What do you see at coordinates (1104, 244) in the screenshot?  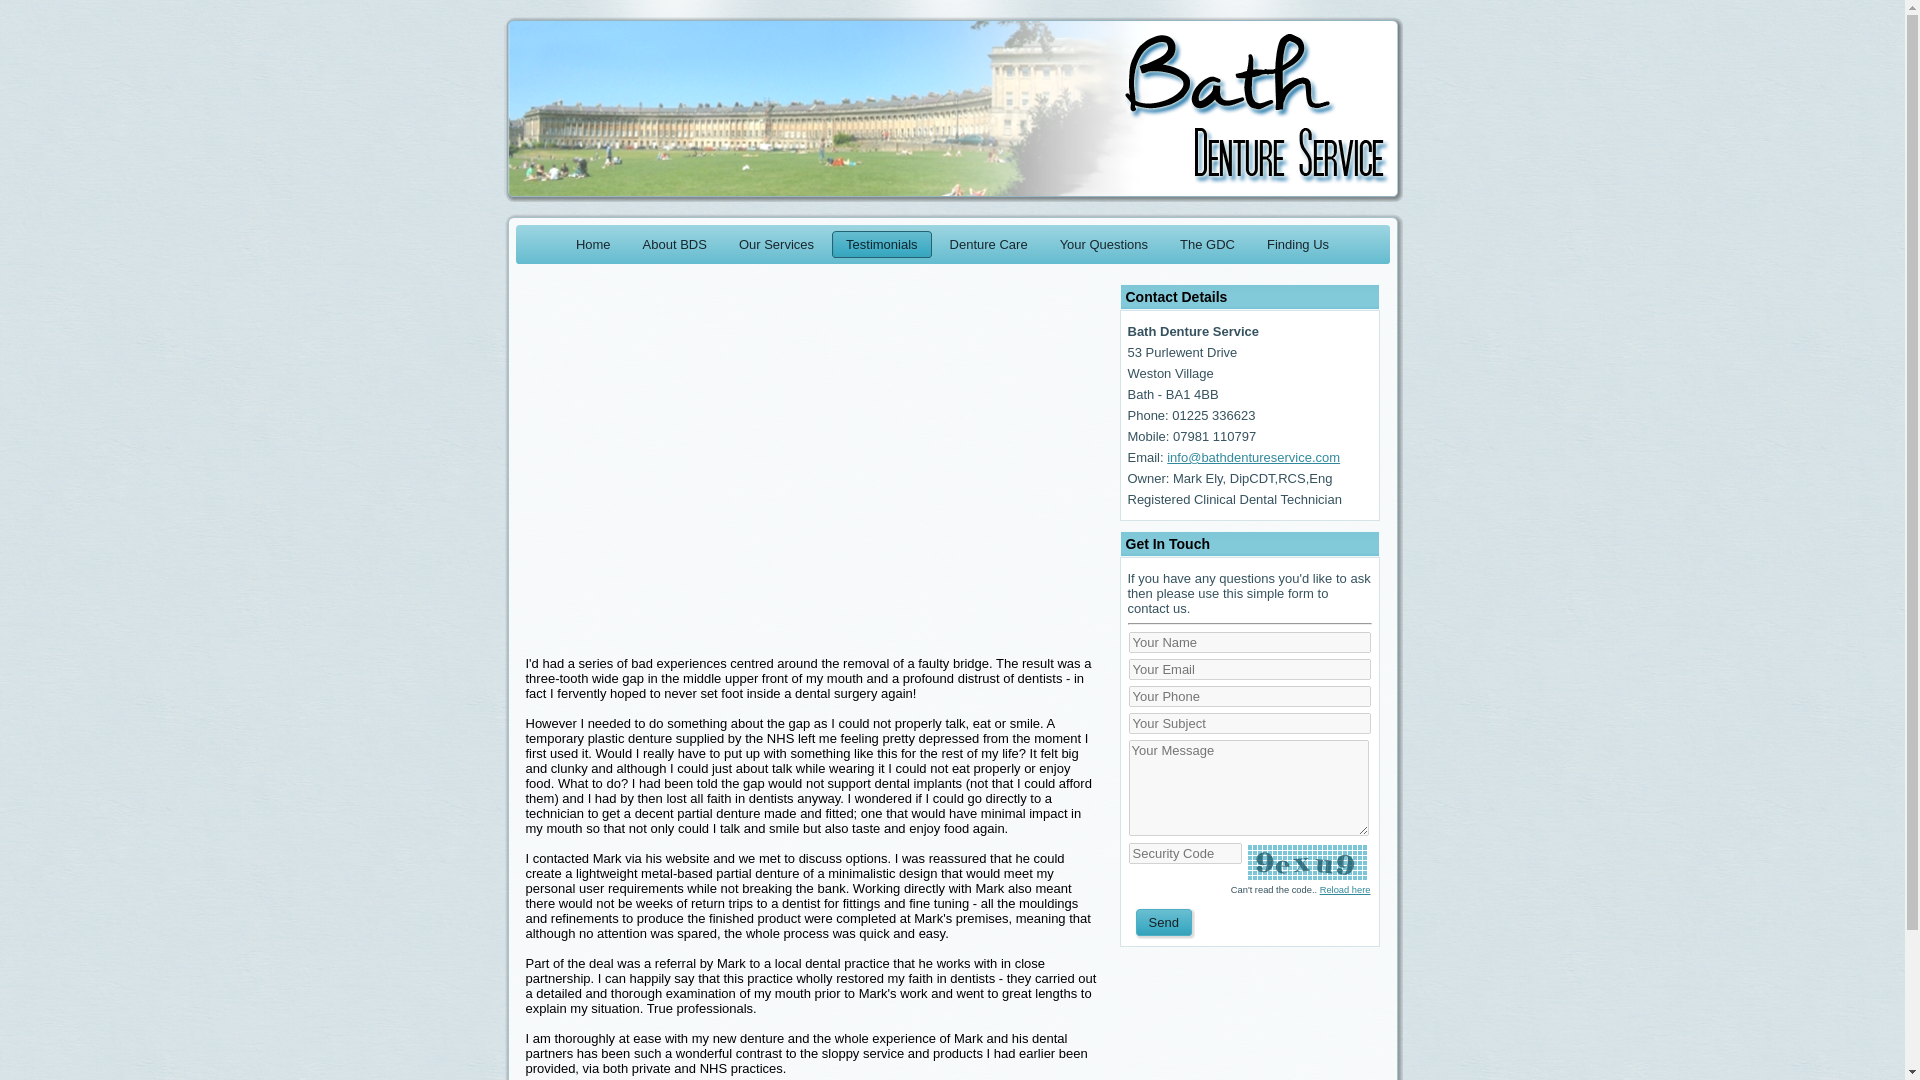 I see `Your Questions` at bounding box center [1104, 244].